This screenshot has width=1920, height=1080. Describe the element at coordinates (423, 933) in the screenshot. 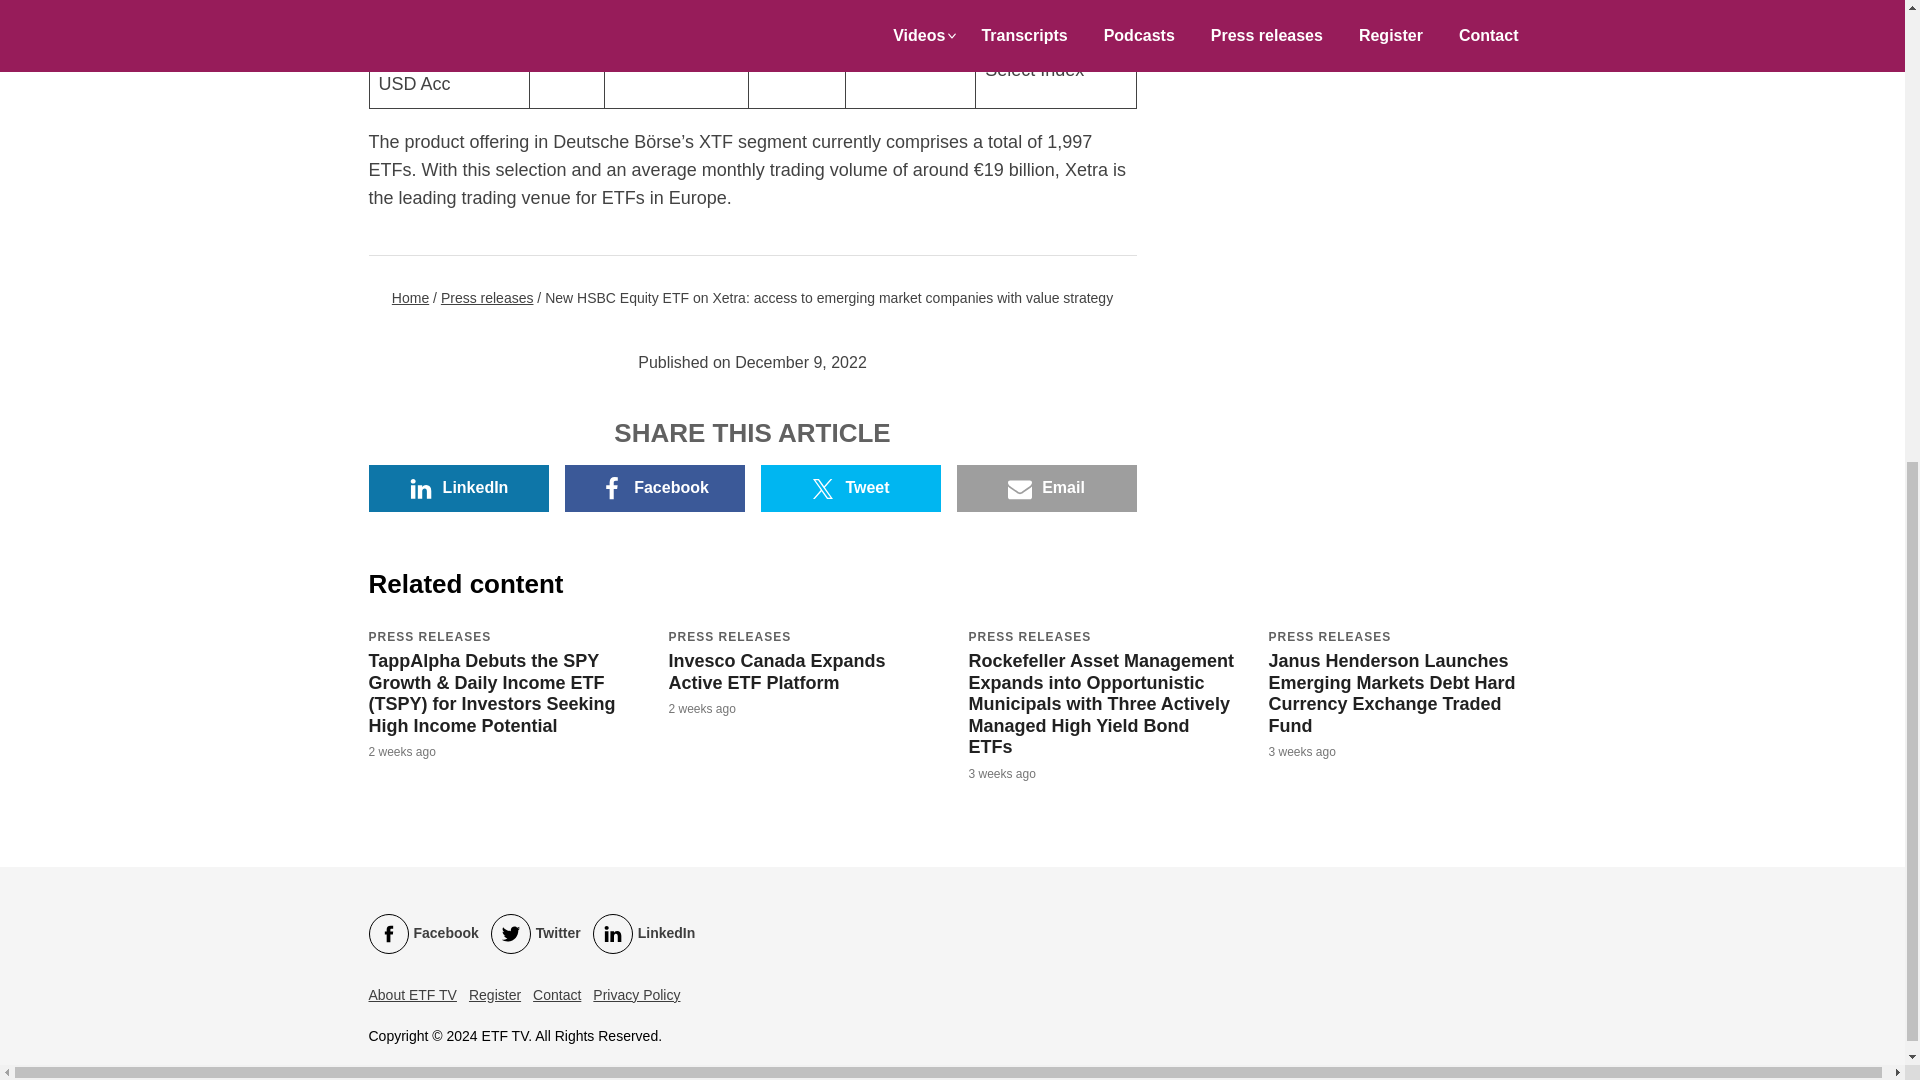

I see `Facebook` at that location.